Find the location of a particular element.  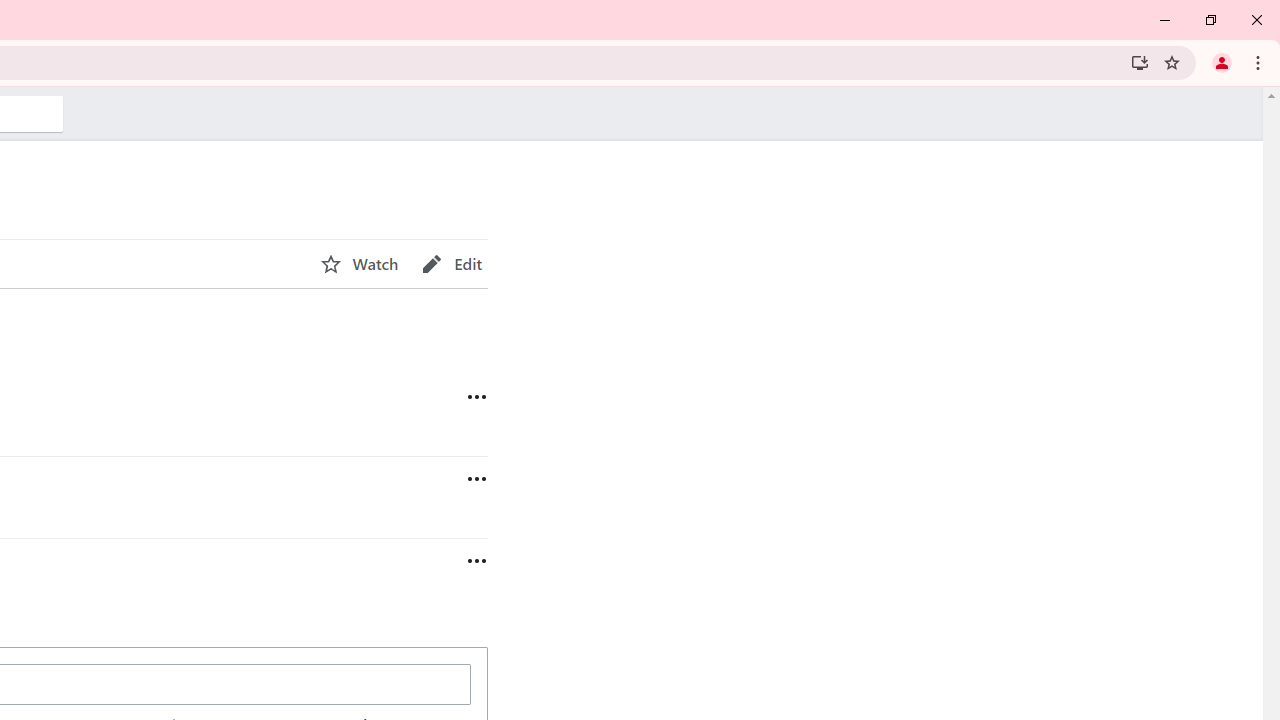

AutomationID: page-actions-edit is located at coordinates (452, 264).